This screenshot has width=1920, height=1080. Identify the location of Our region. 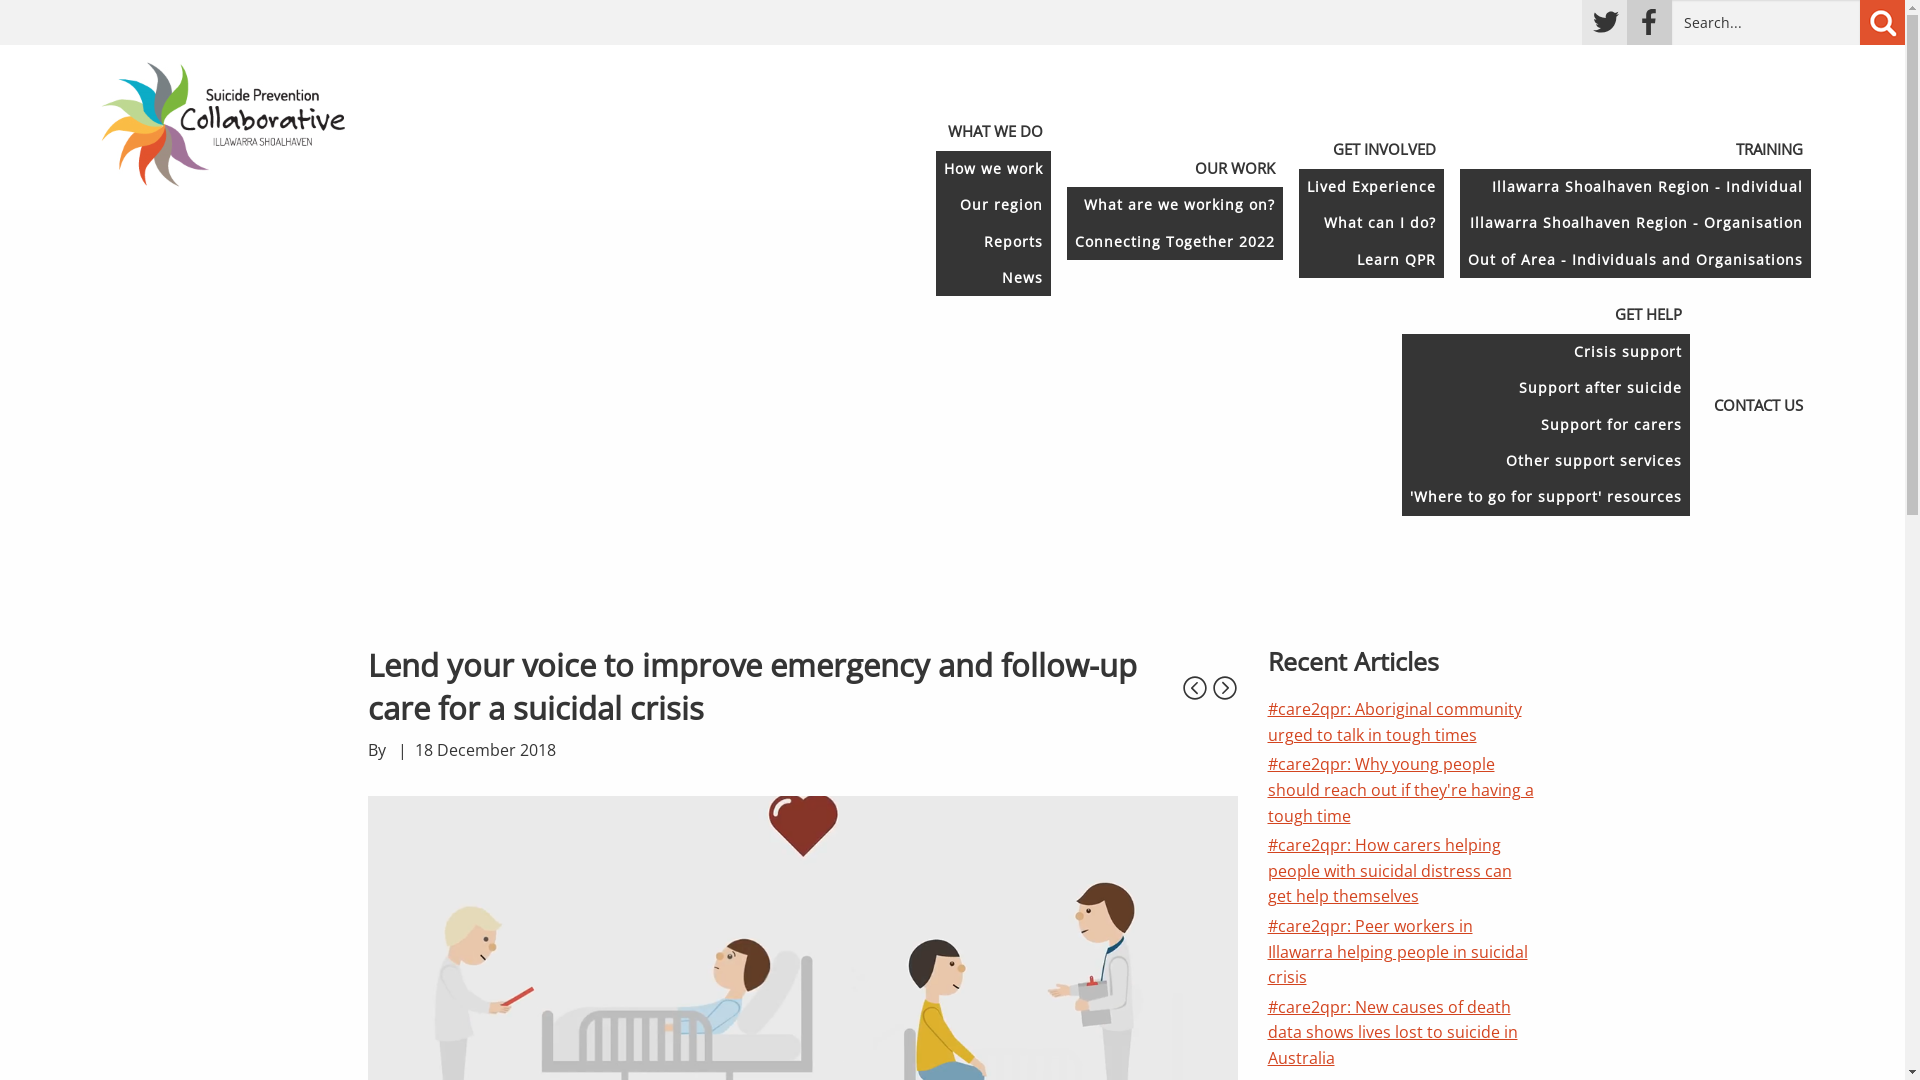
(994, 204).